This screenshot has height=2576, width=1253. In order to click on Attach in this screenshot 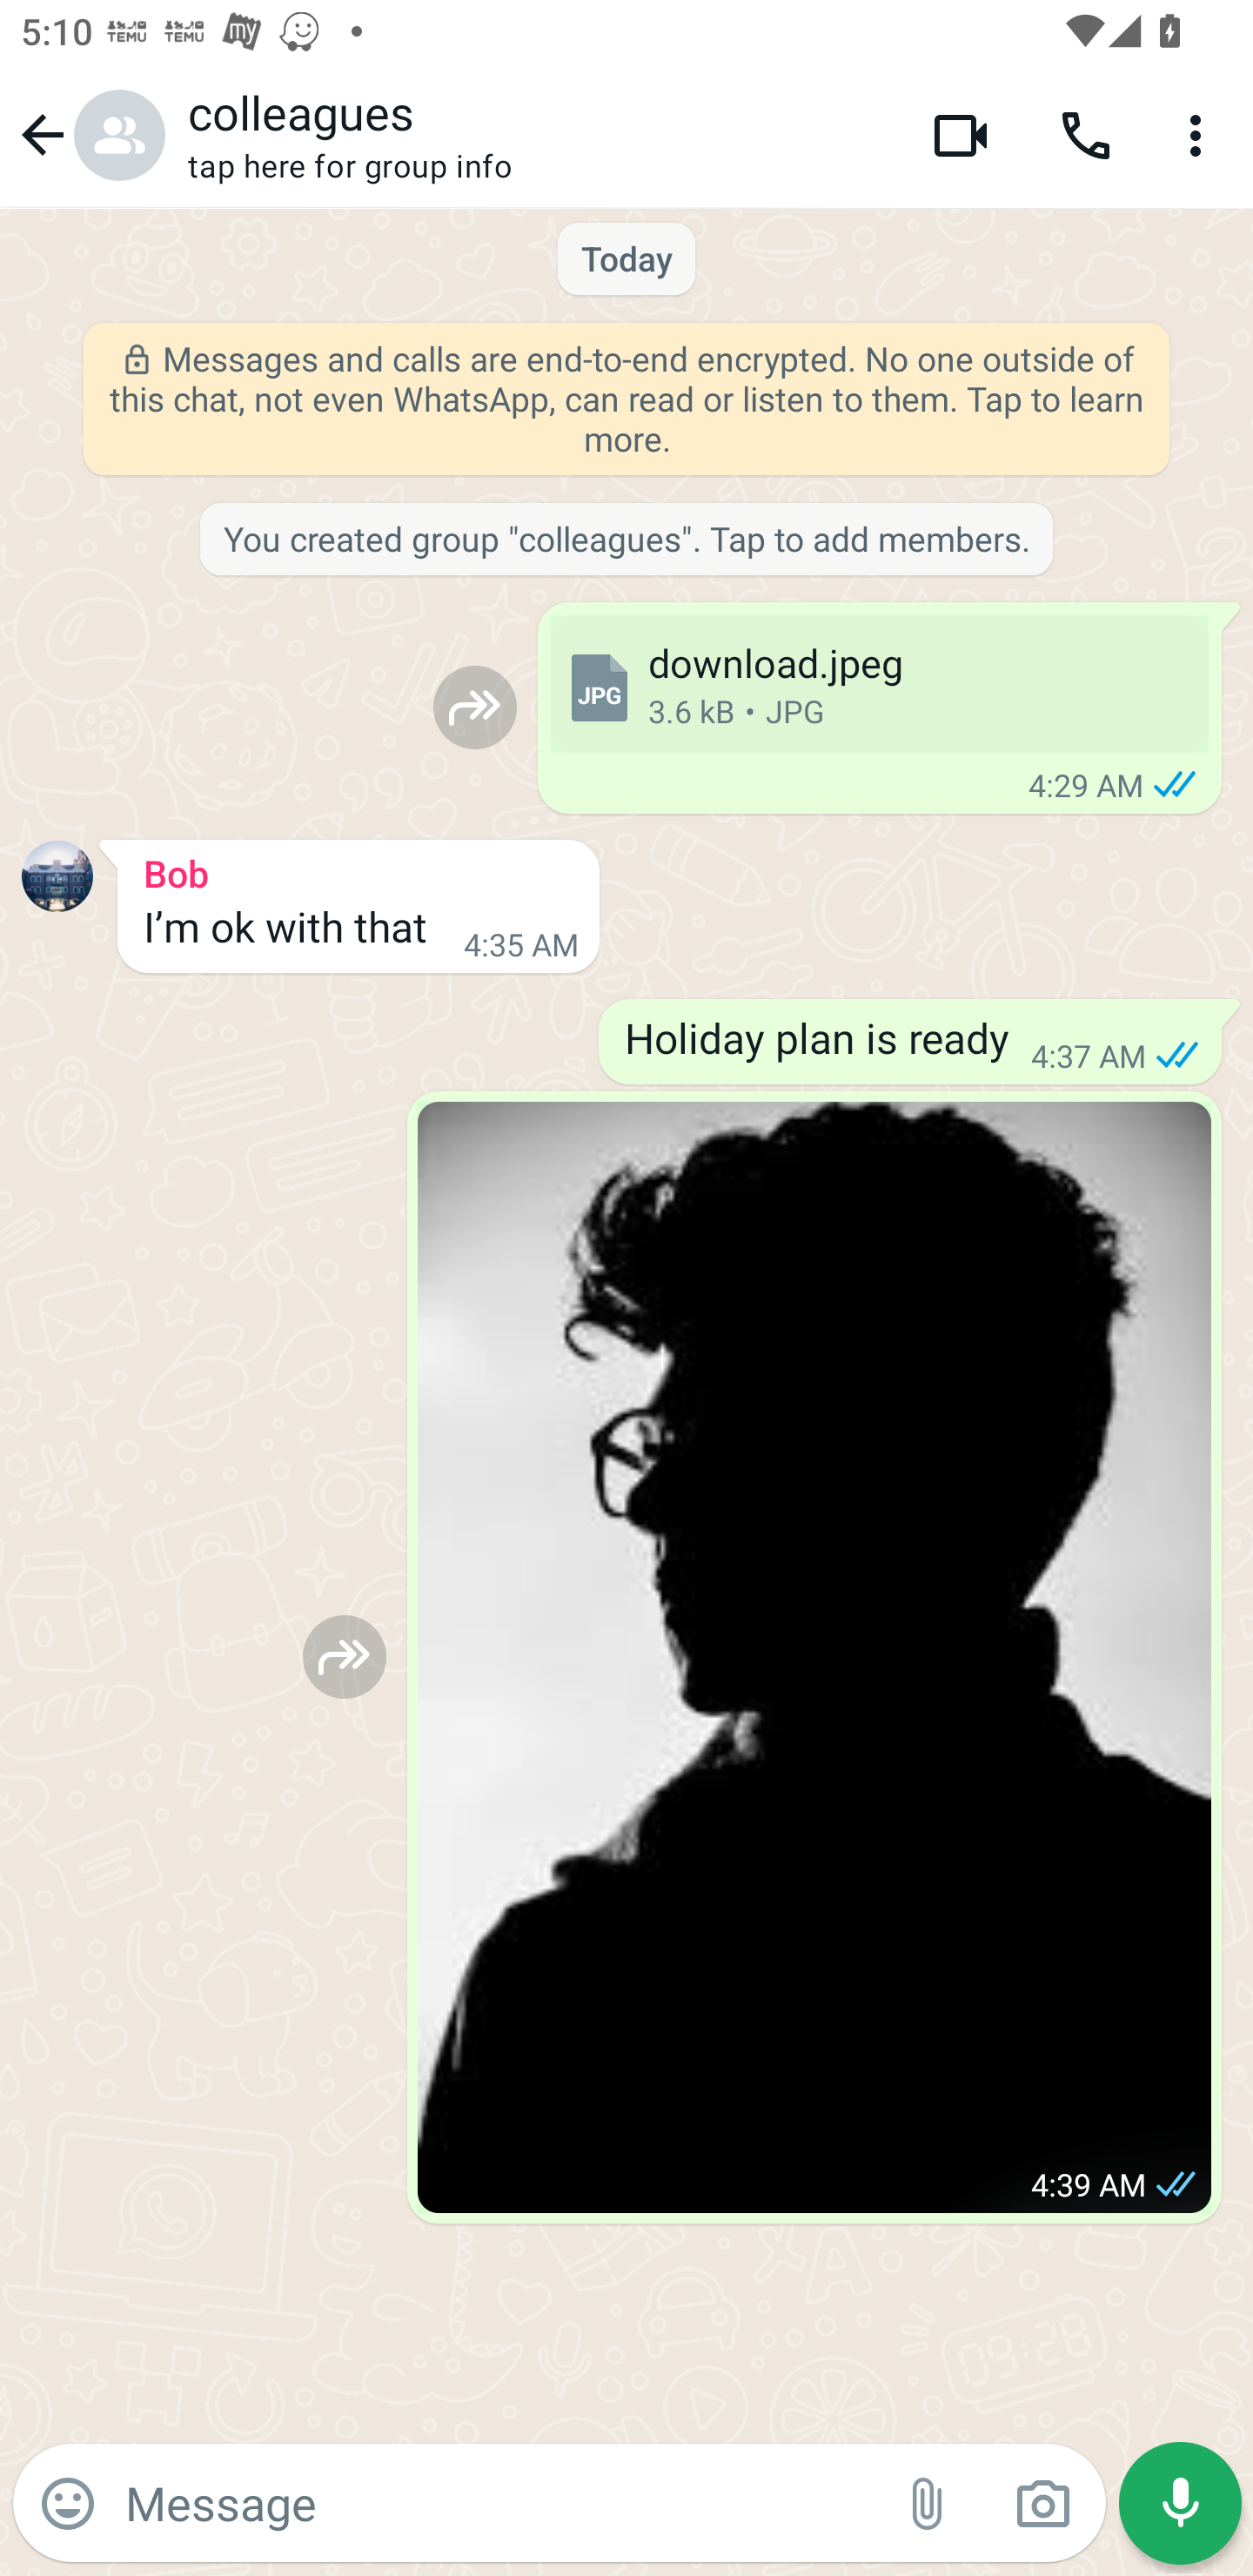, I will do `click(928, 2504)`.